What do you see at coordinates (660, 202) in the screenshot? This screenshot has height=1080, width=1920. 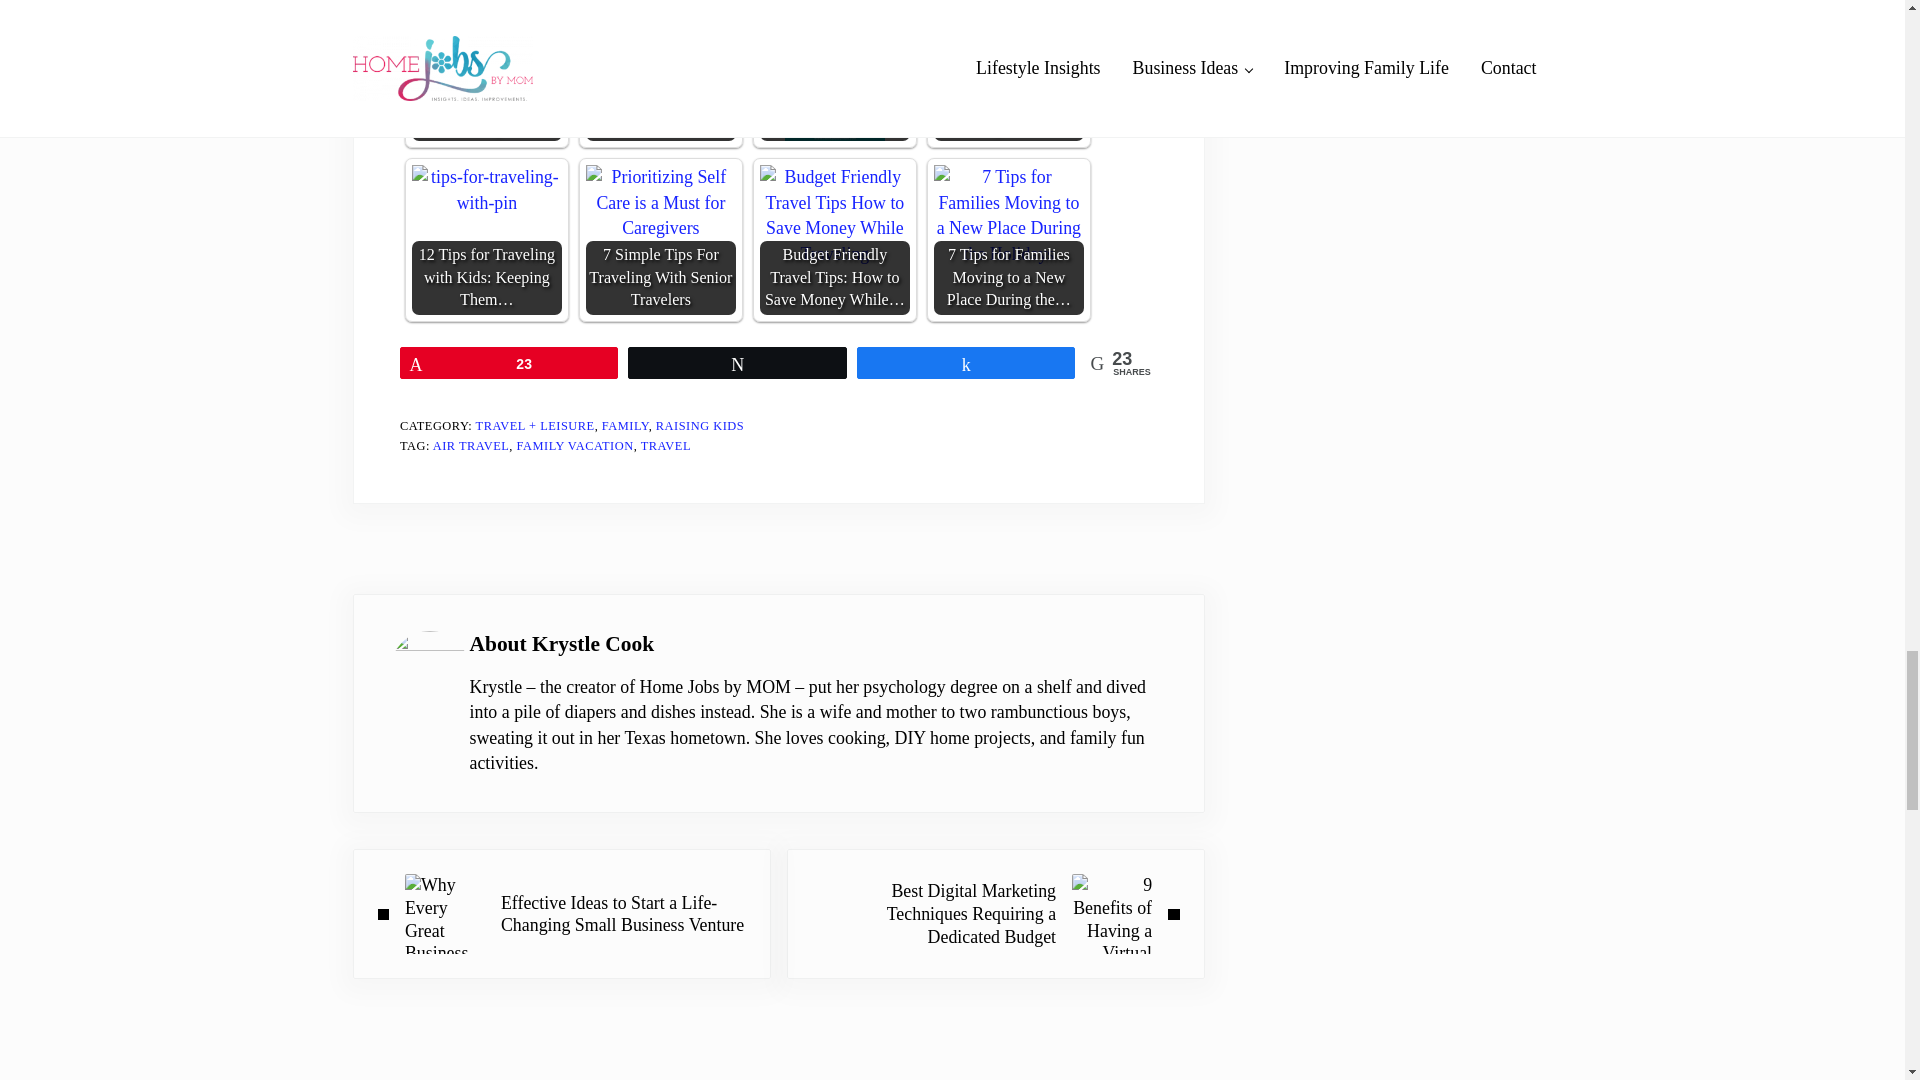 I see `7 Simple Tips For Traveling With Senior Travelers` at bounding box center [660, 202].